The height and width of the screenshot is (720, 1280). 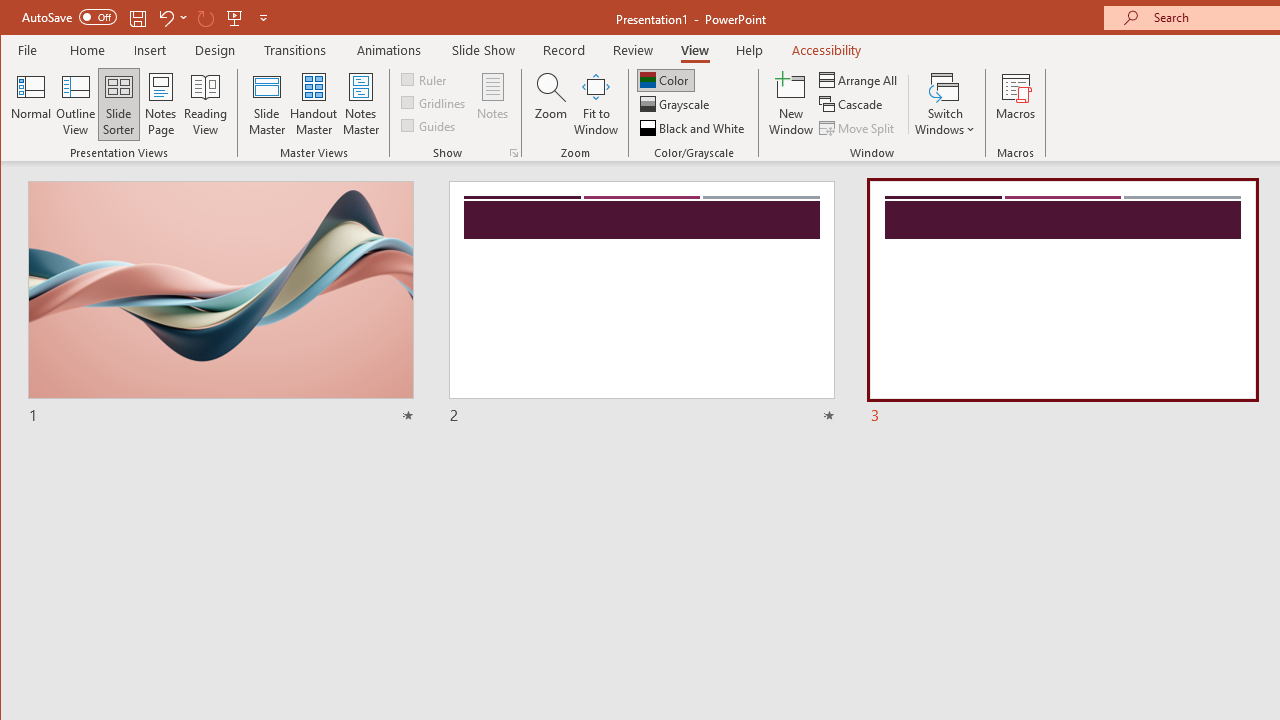 What do you see at coordinates (266, 104) in the screenshot?
I see `Slide Master` at bounding box center [266, 104].